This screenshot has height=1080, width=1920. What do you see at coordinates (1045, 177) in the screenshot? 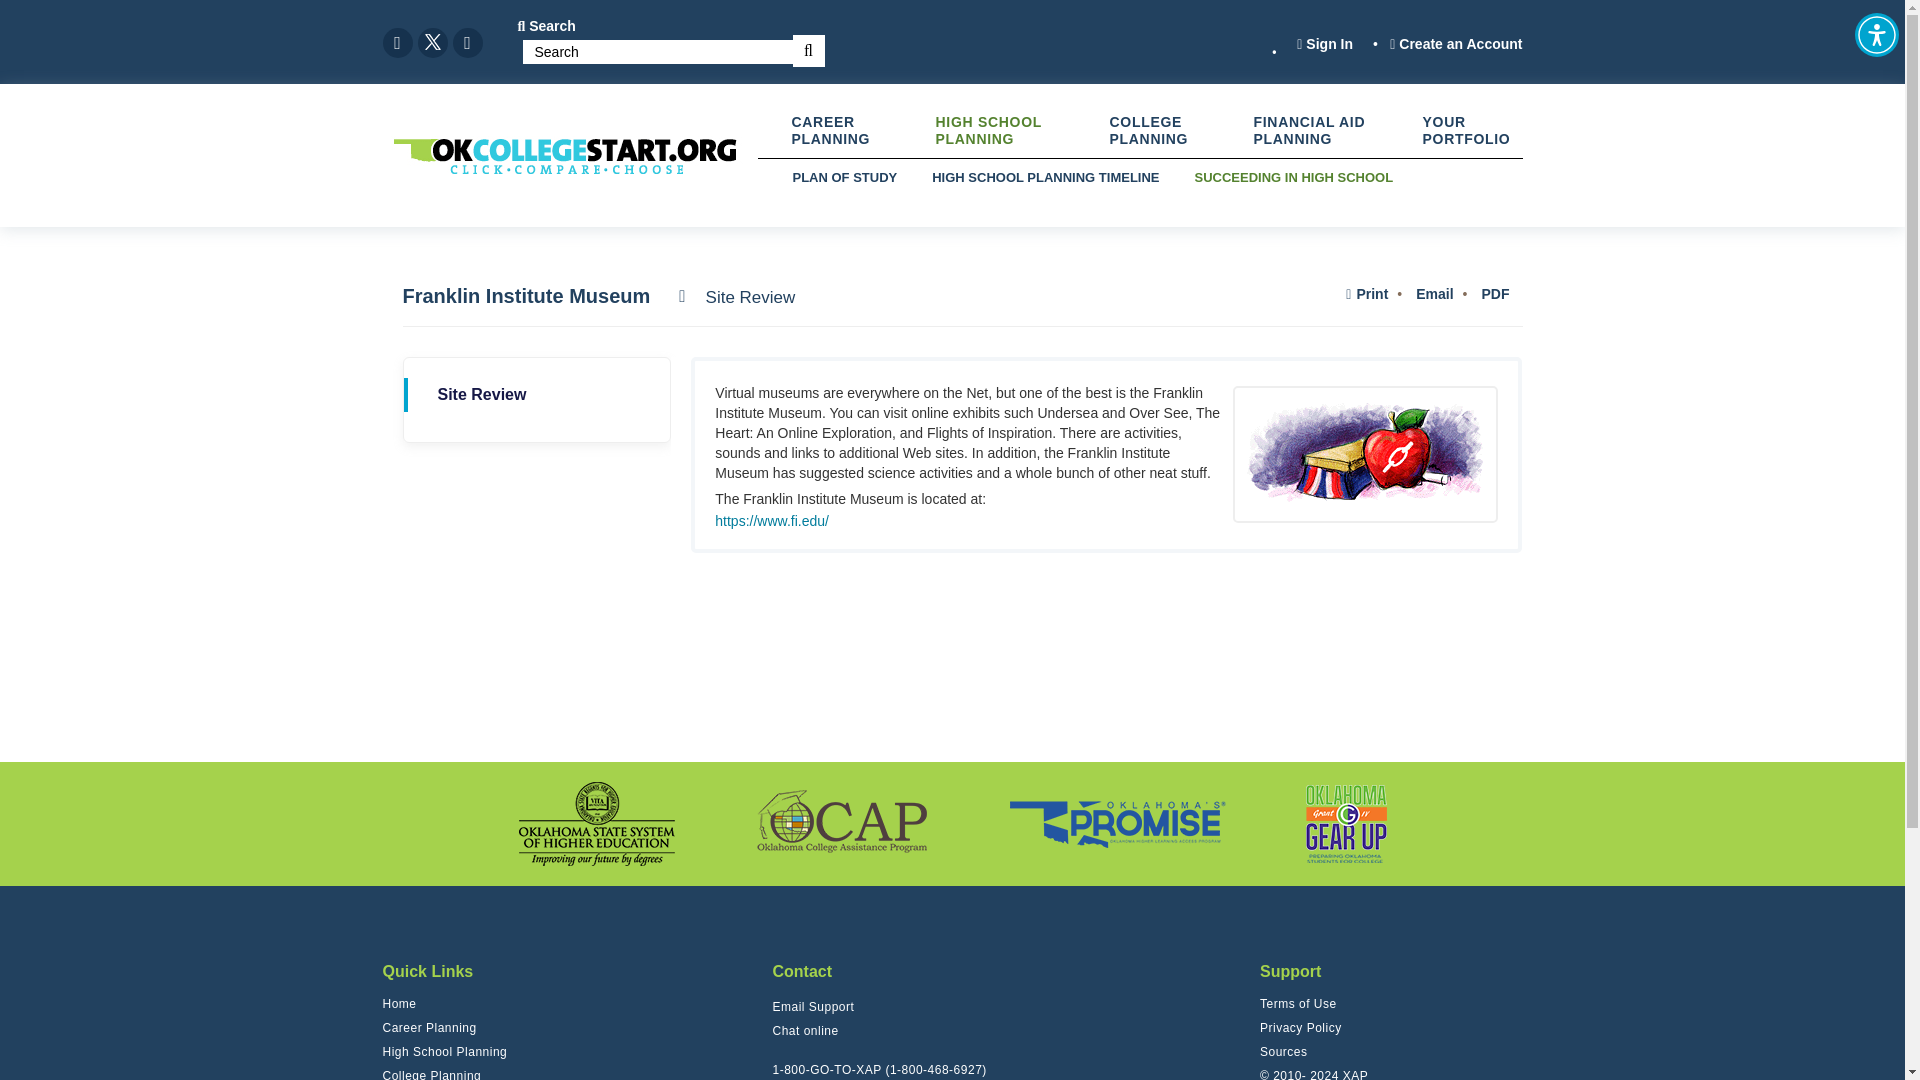
I see `HIGH SCHOOL PLANNING TIMELINE` at bounding box center [1045, 177].